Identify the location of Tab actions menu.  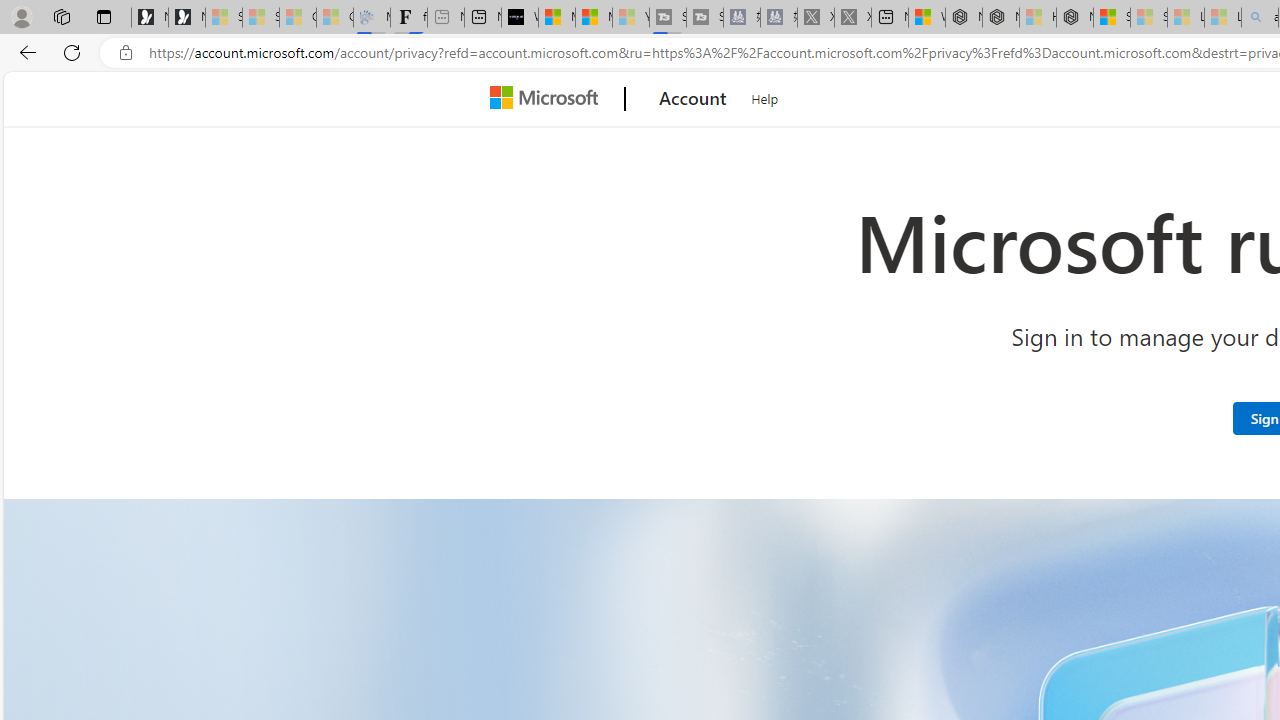
(104, 16).